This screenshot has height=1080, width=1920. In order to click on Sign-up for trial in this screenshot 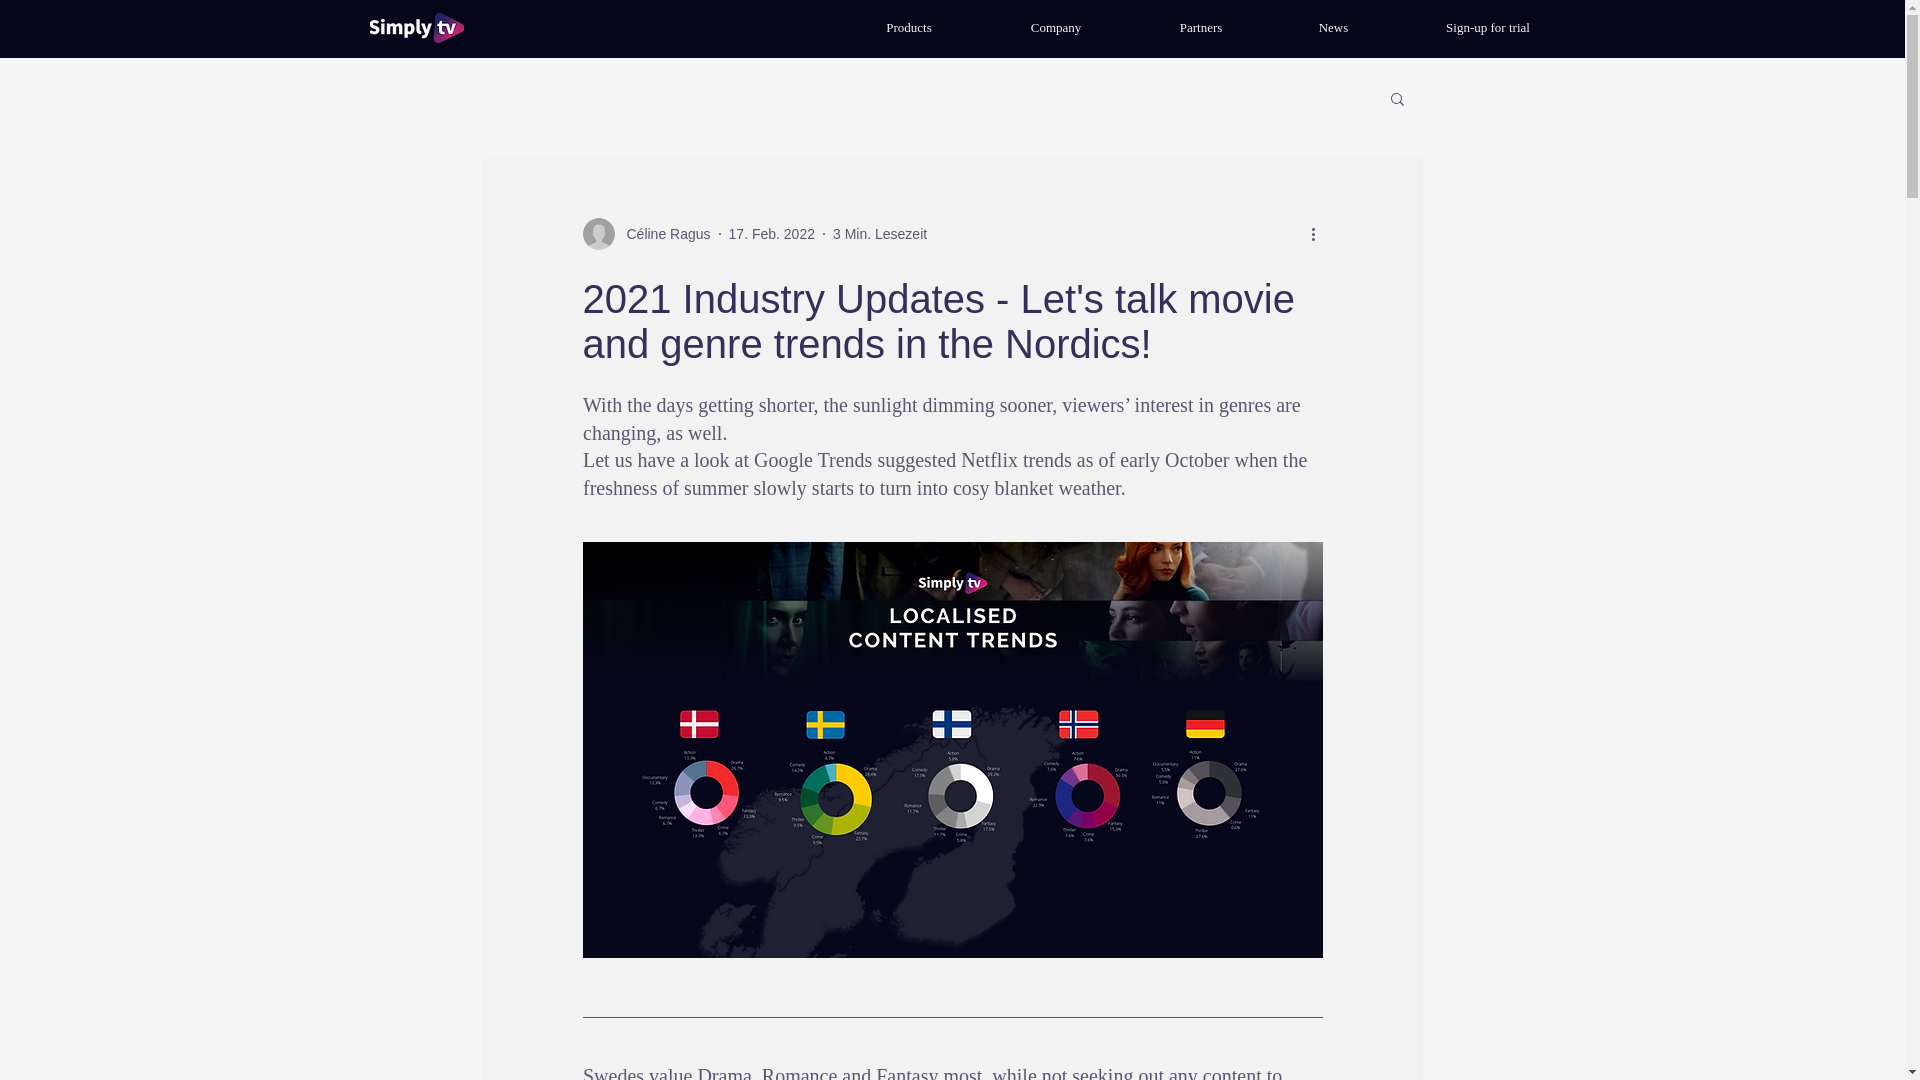, I will do `click(1488, 28)`.